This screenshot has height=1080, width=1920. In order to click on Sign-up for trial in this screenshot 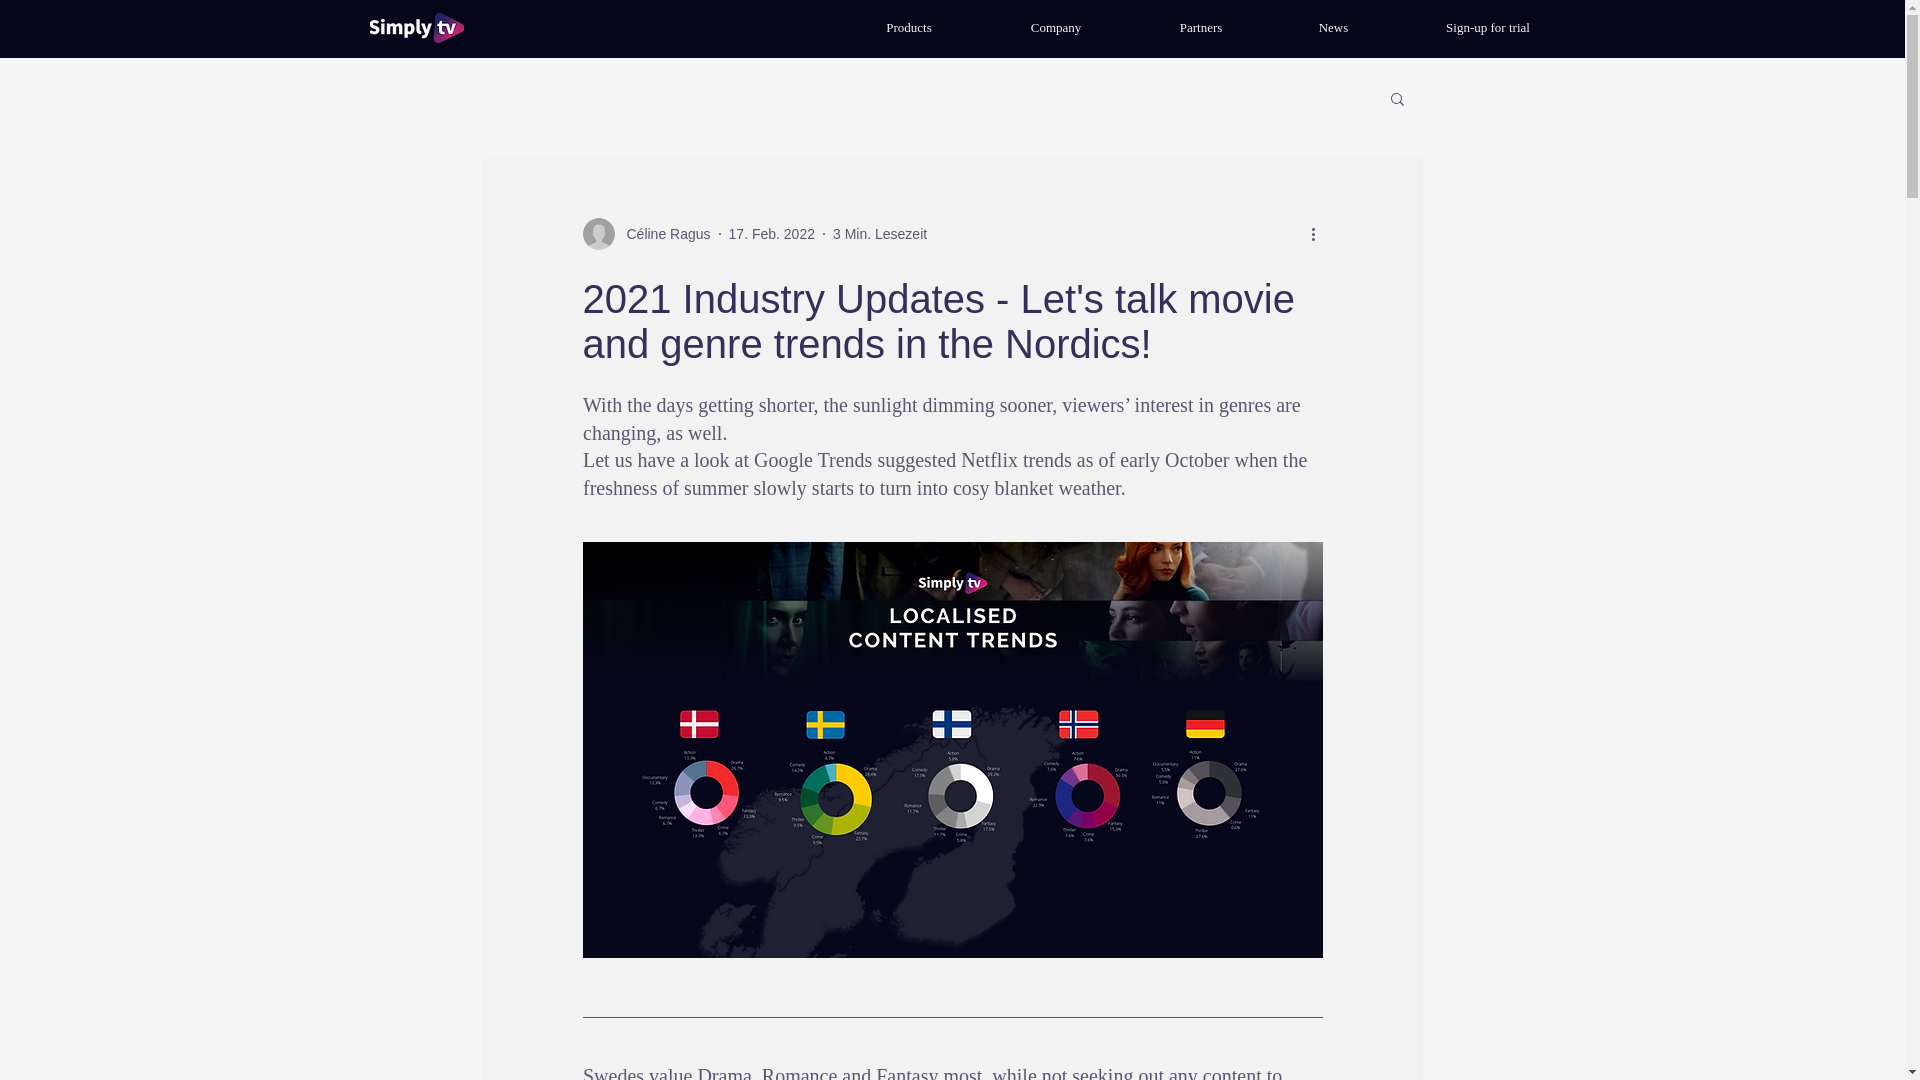, I will do `click(1488, 28)`.